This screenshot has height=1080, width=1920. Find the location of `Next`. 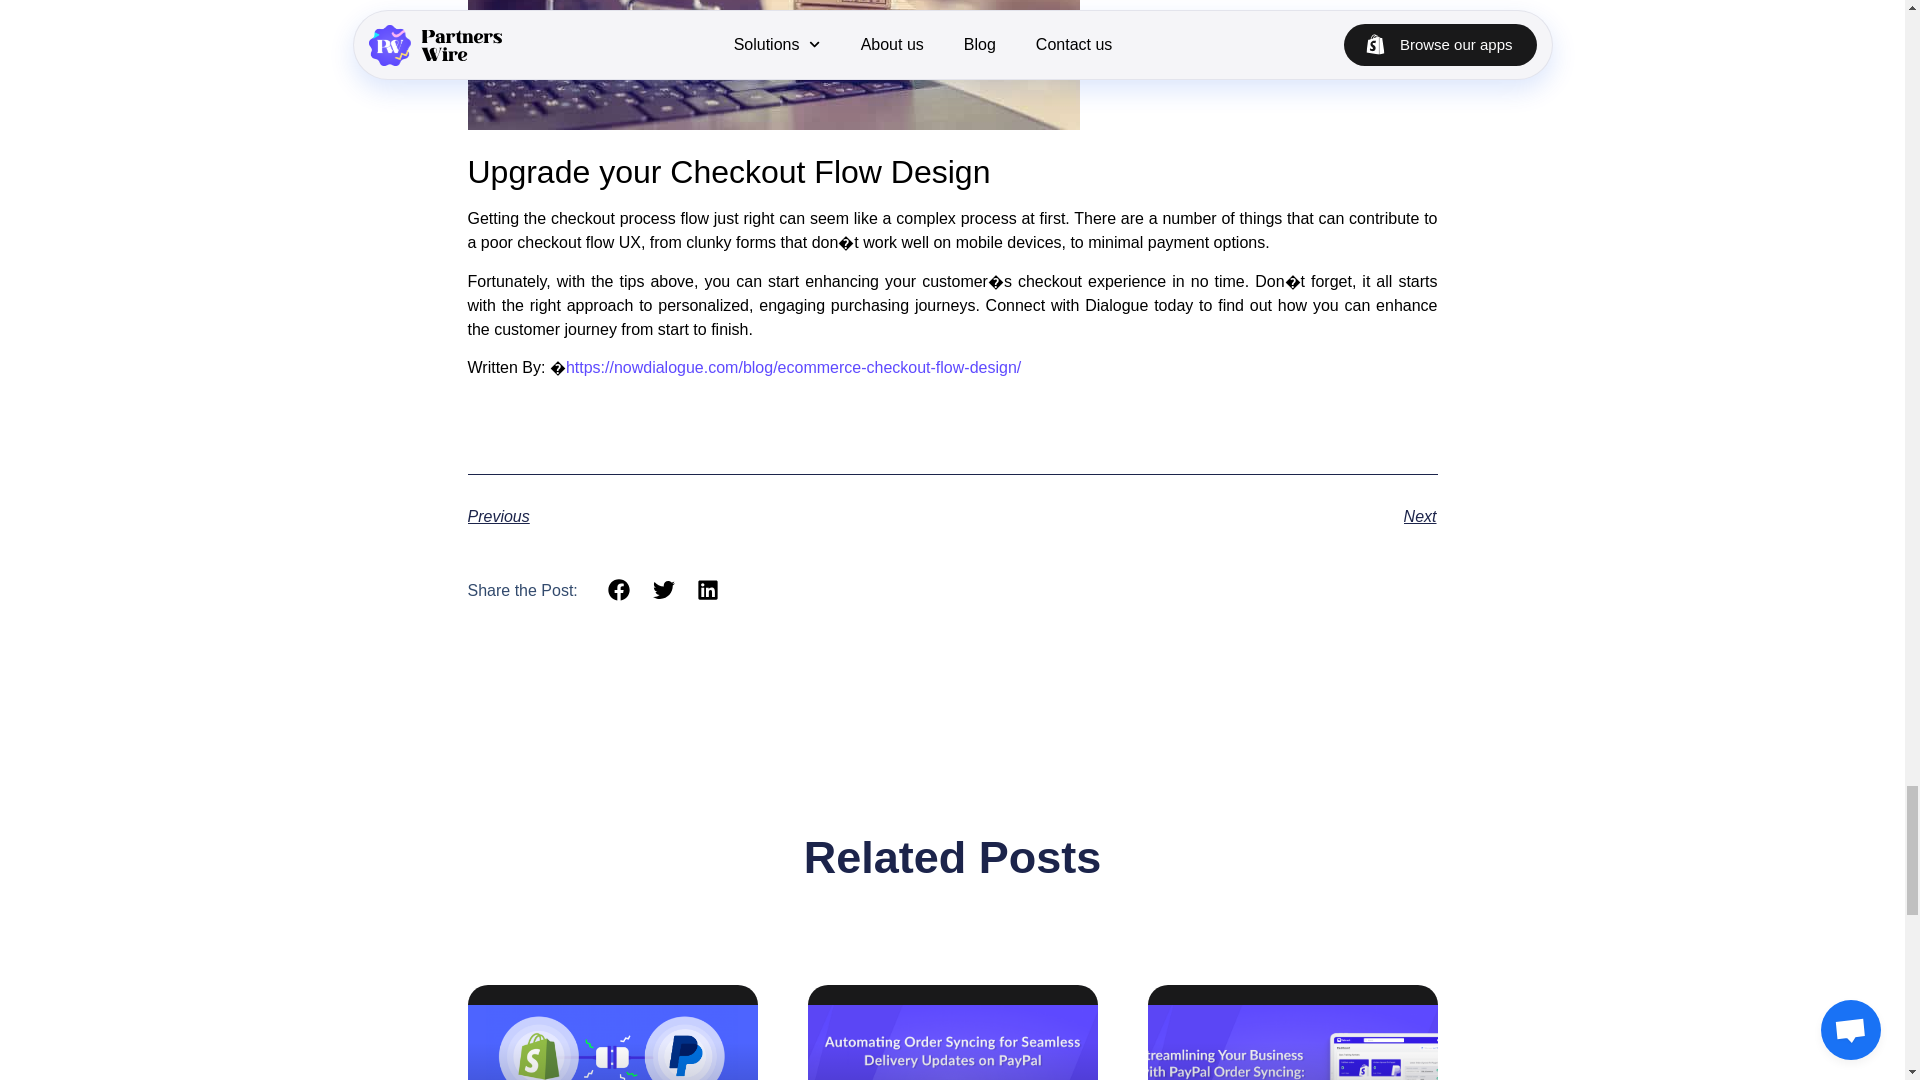

Next is located at coordinates (1194, 517).